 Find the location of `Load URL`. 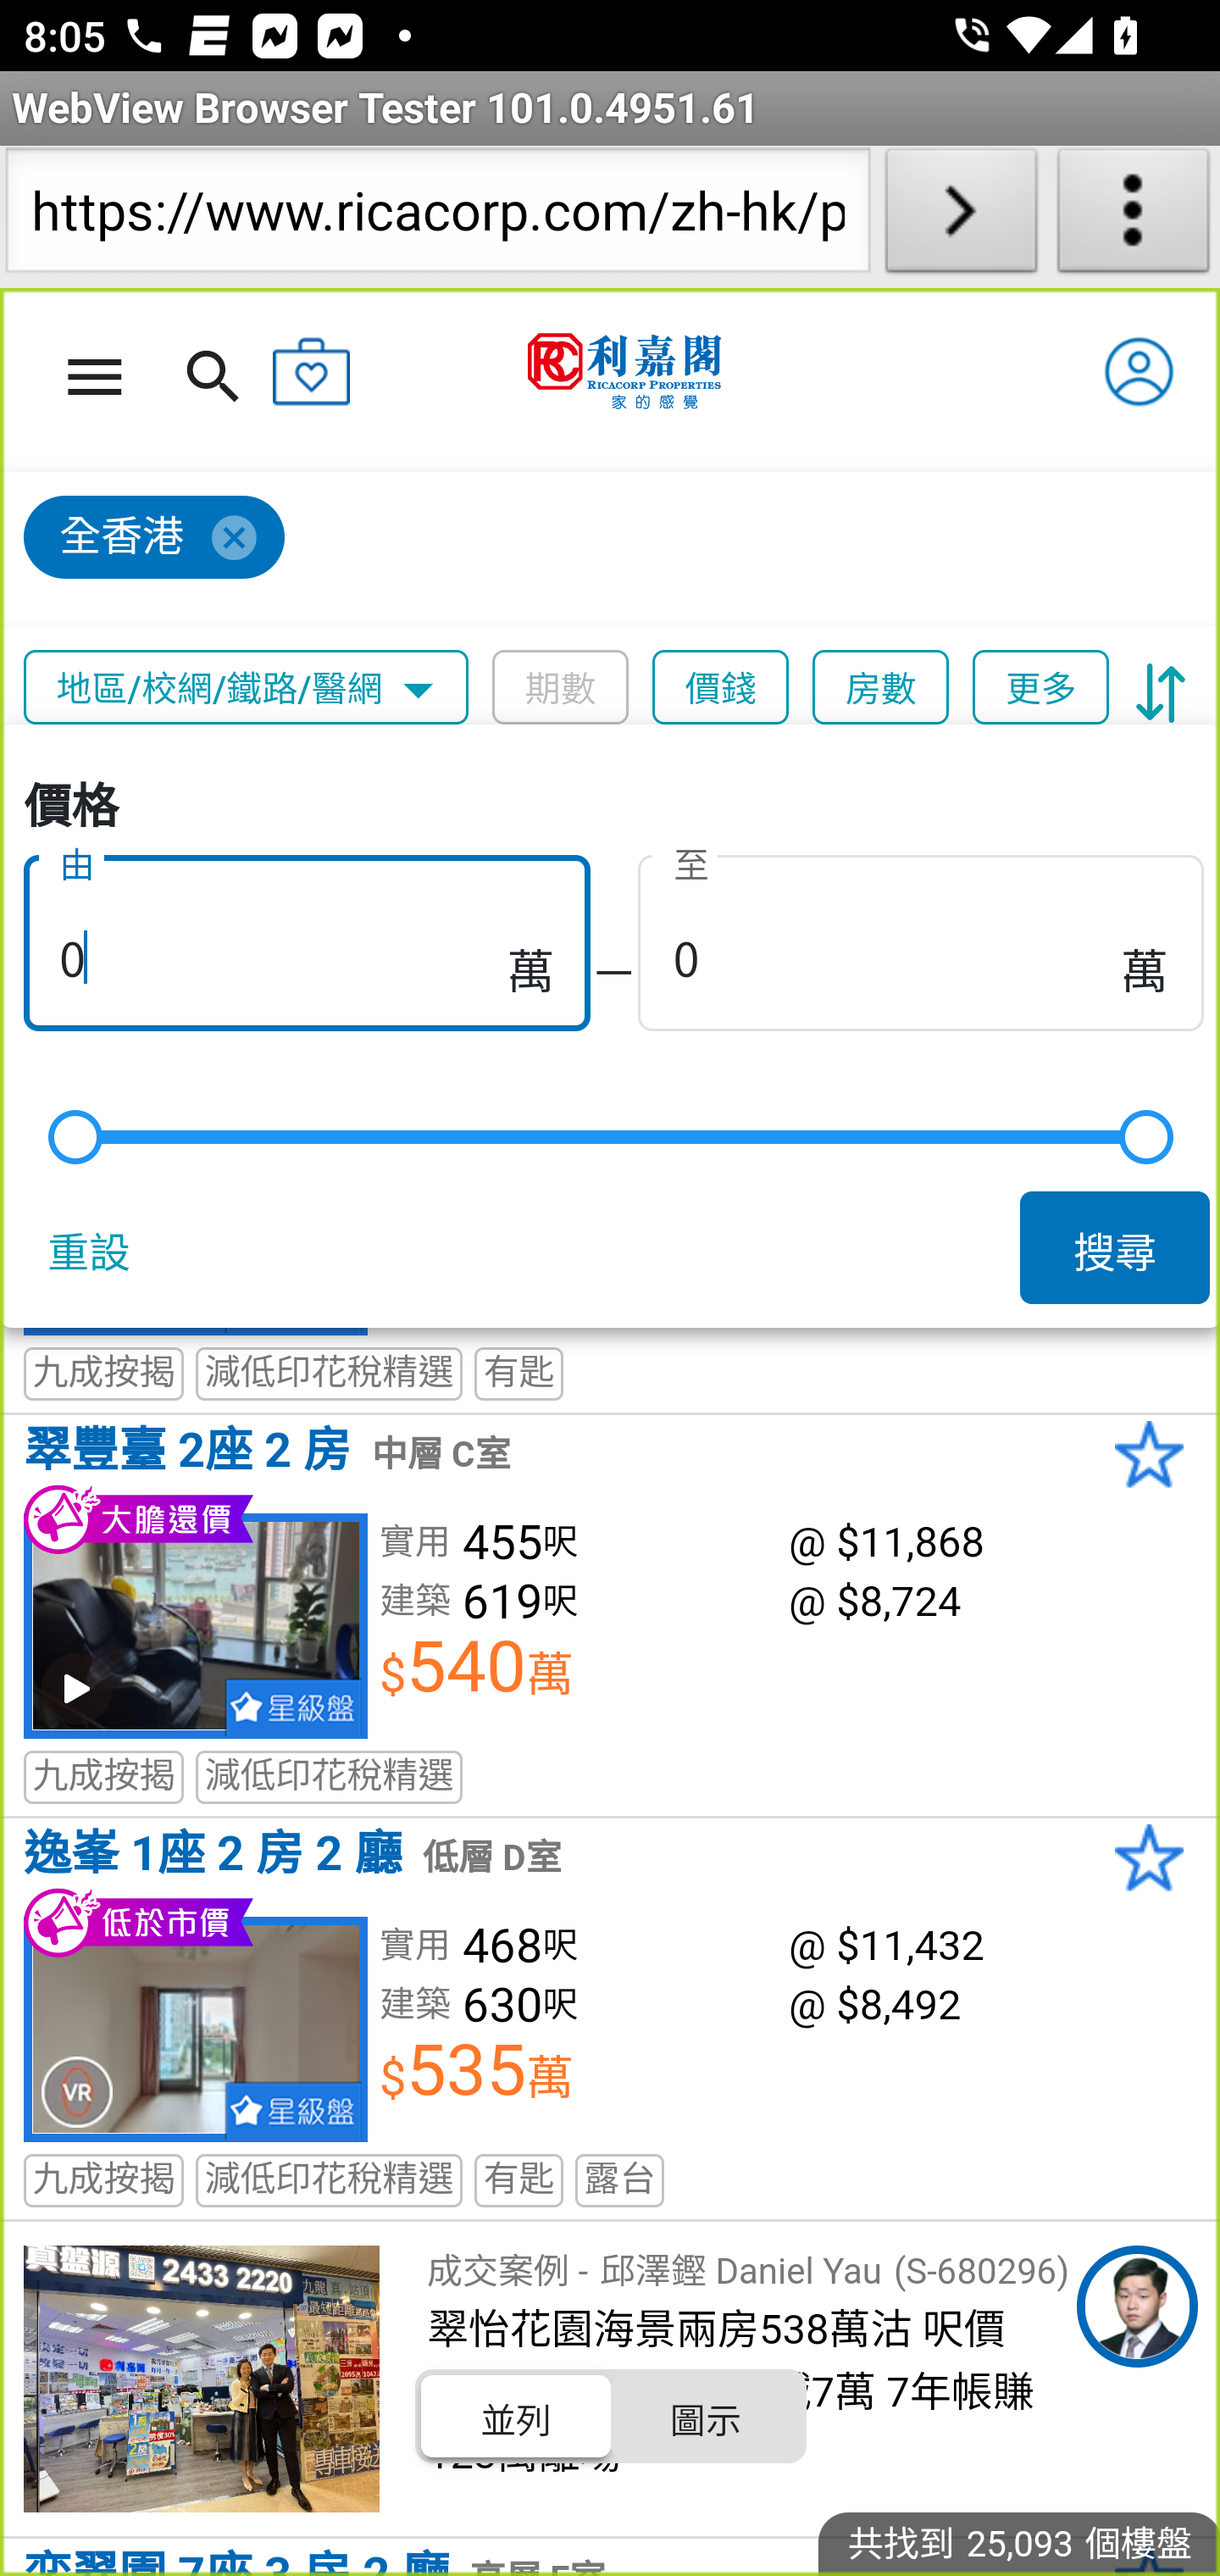

Load URL is located at coordinates (961, 217).